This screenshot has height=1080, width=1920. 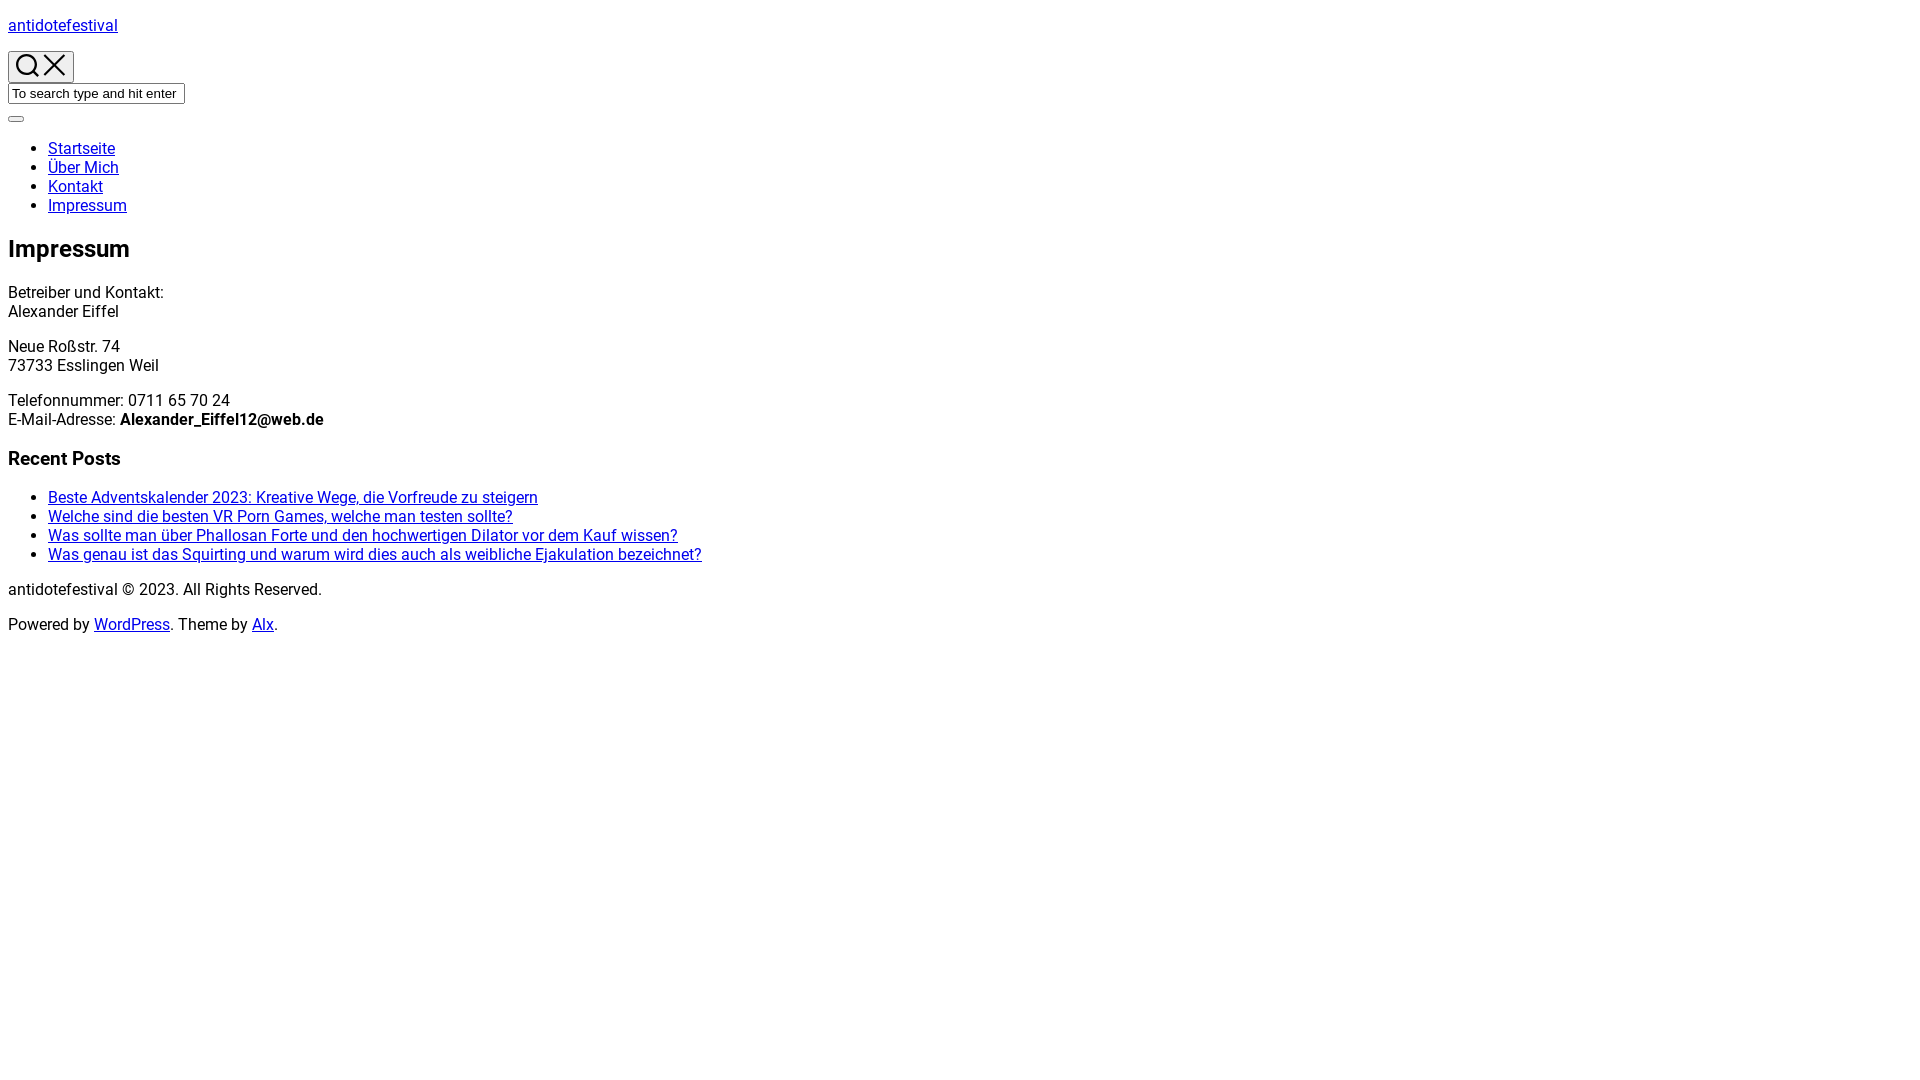 I want to click on Expand Menu, so click(x=16, y=119).